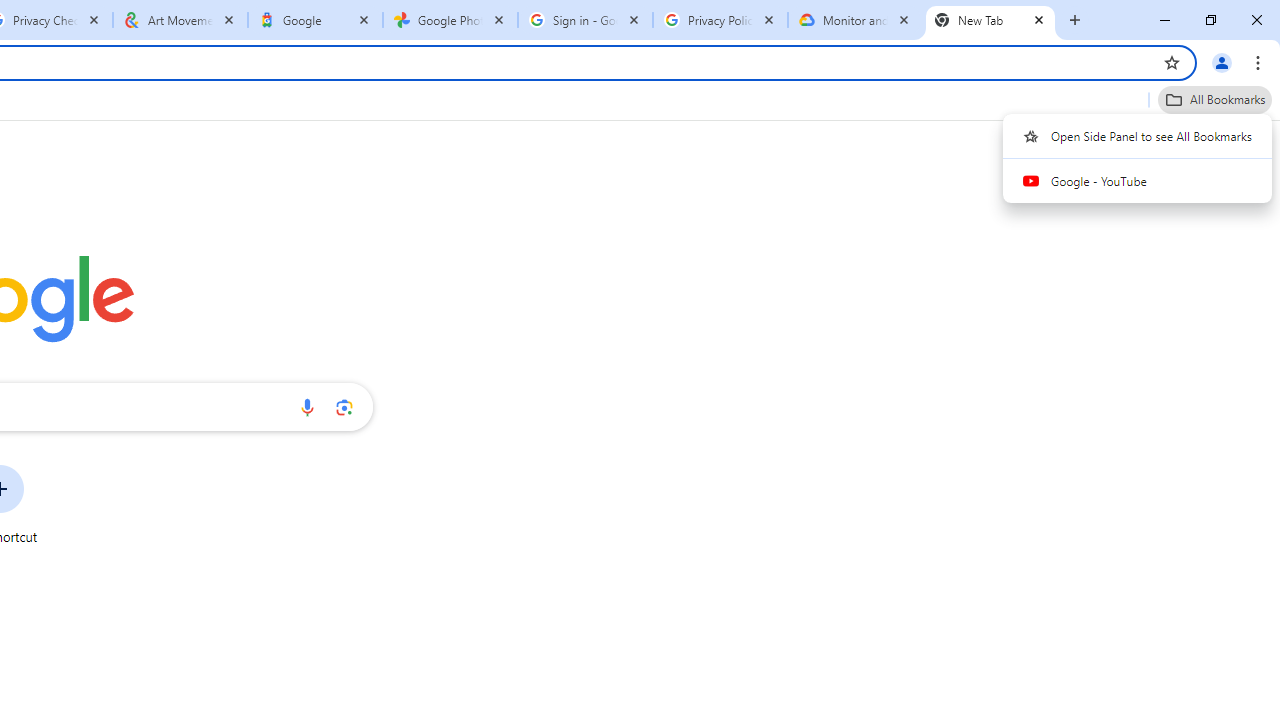  Describe the element at coordinates (585, 20) in the screenshot. I see `Sign in - Google Accounts` at that location.